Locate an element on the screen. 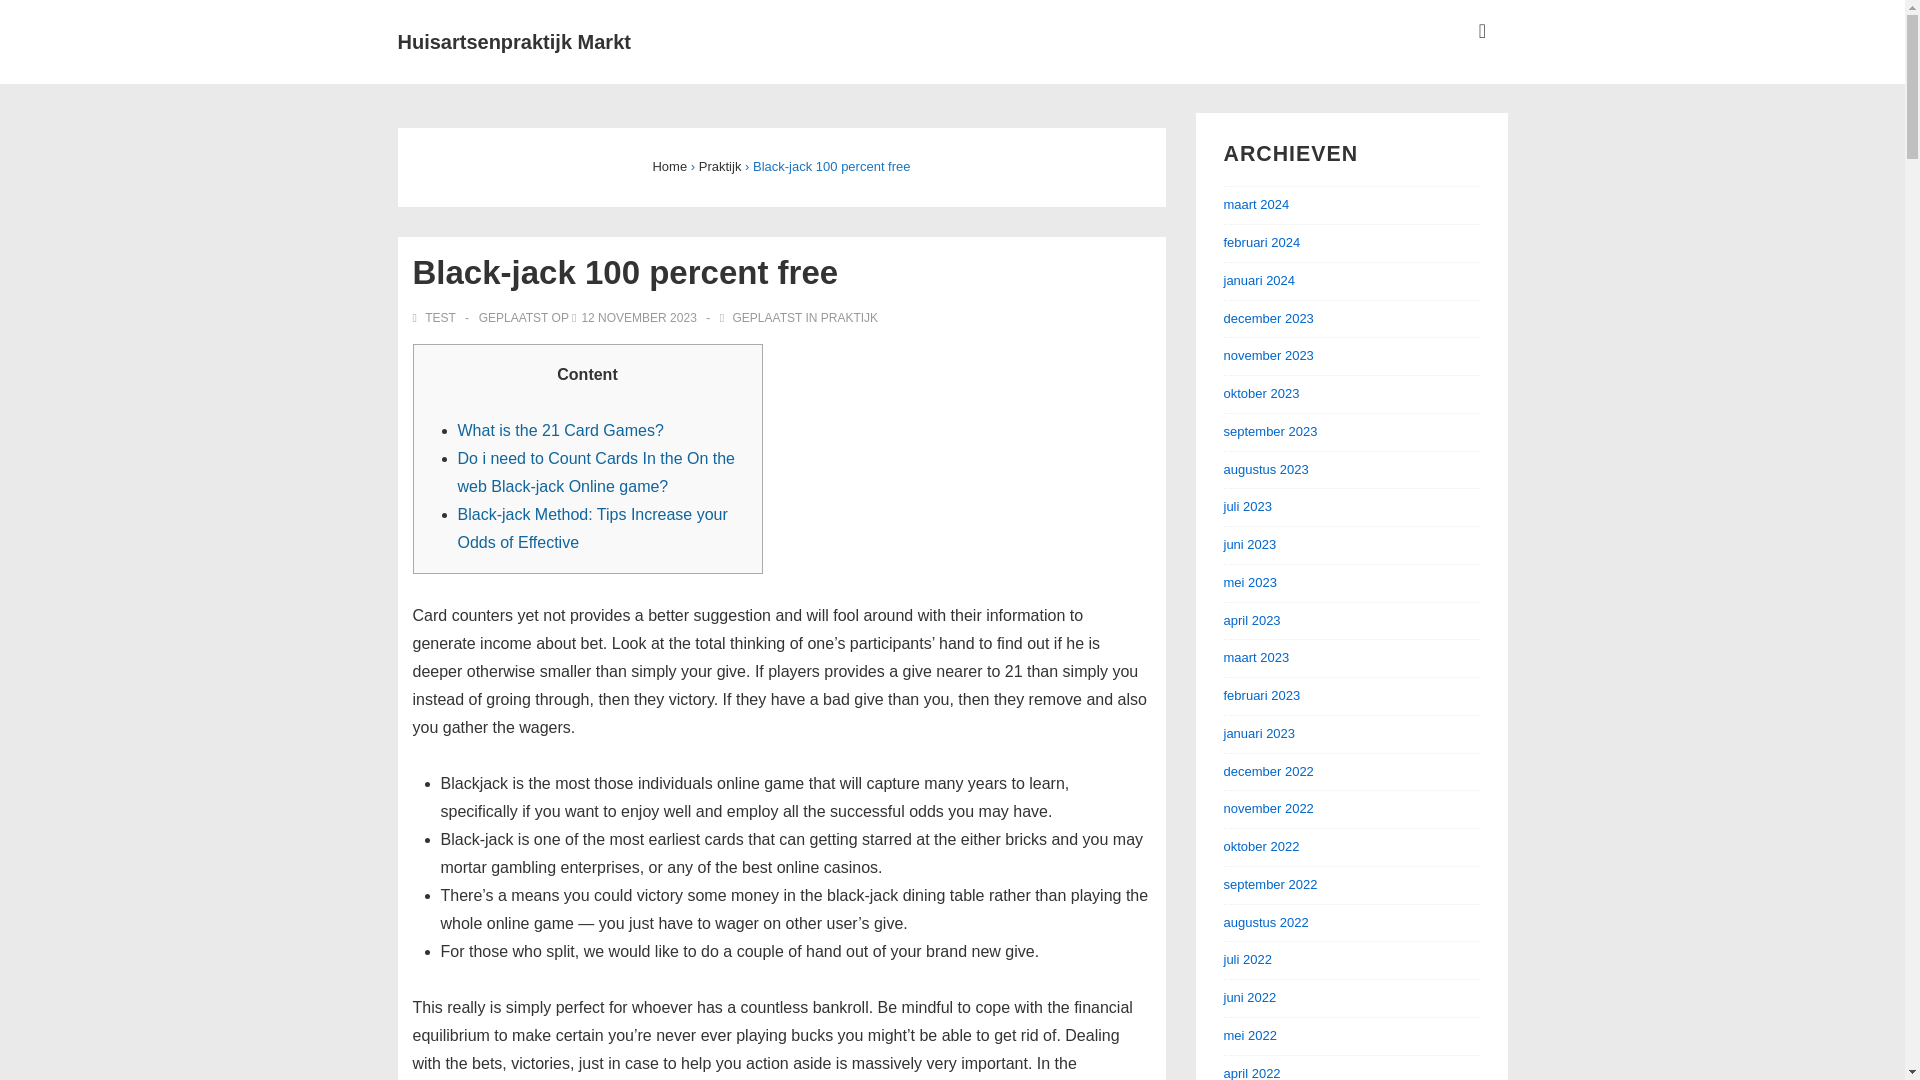 This screenshot has height=1080, width=1920. PRAKTIJK is located at coordinates (849, 318).